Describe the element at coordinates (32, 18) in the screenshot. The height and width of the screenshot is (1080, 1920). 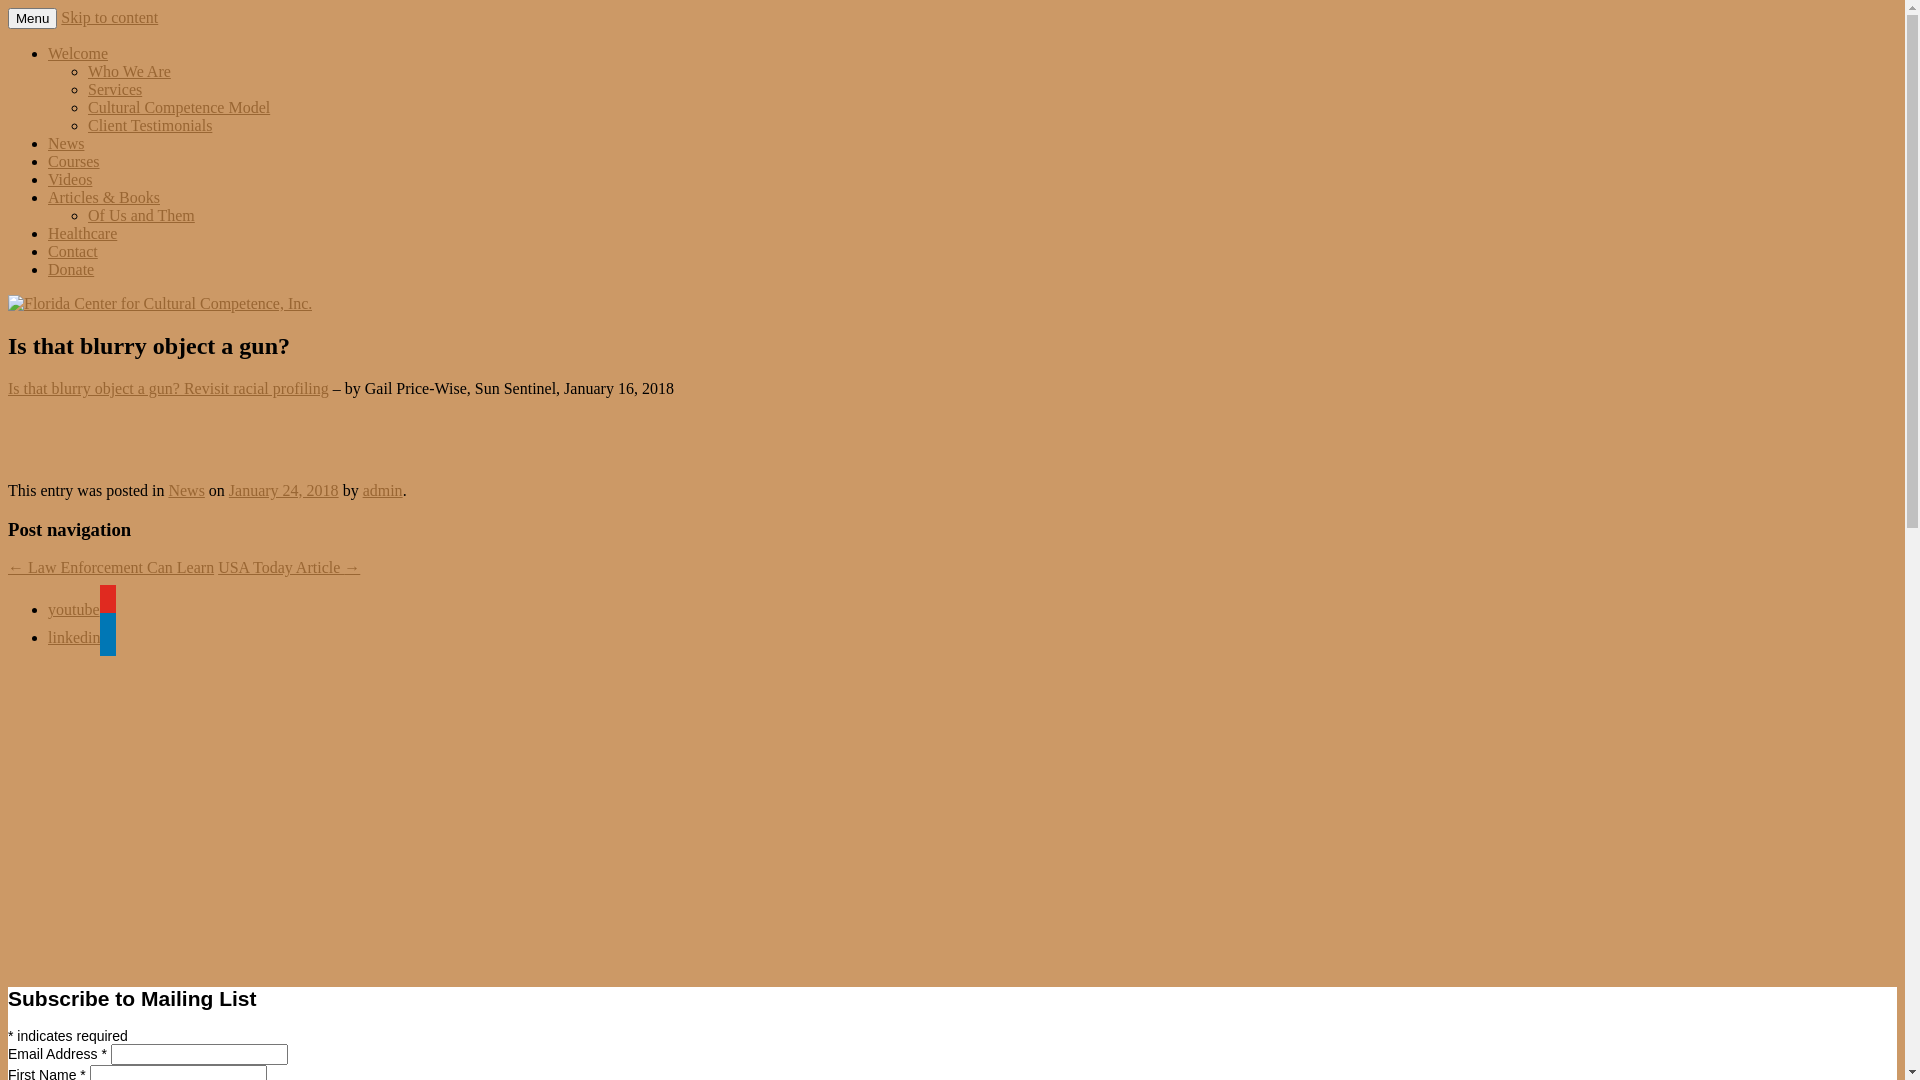
I see `Menu` at that location.